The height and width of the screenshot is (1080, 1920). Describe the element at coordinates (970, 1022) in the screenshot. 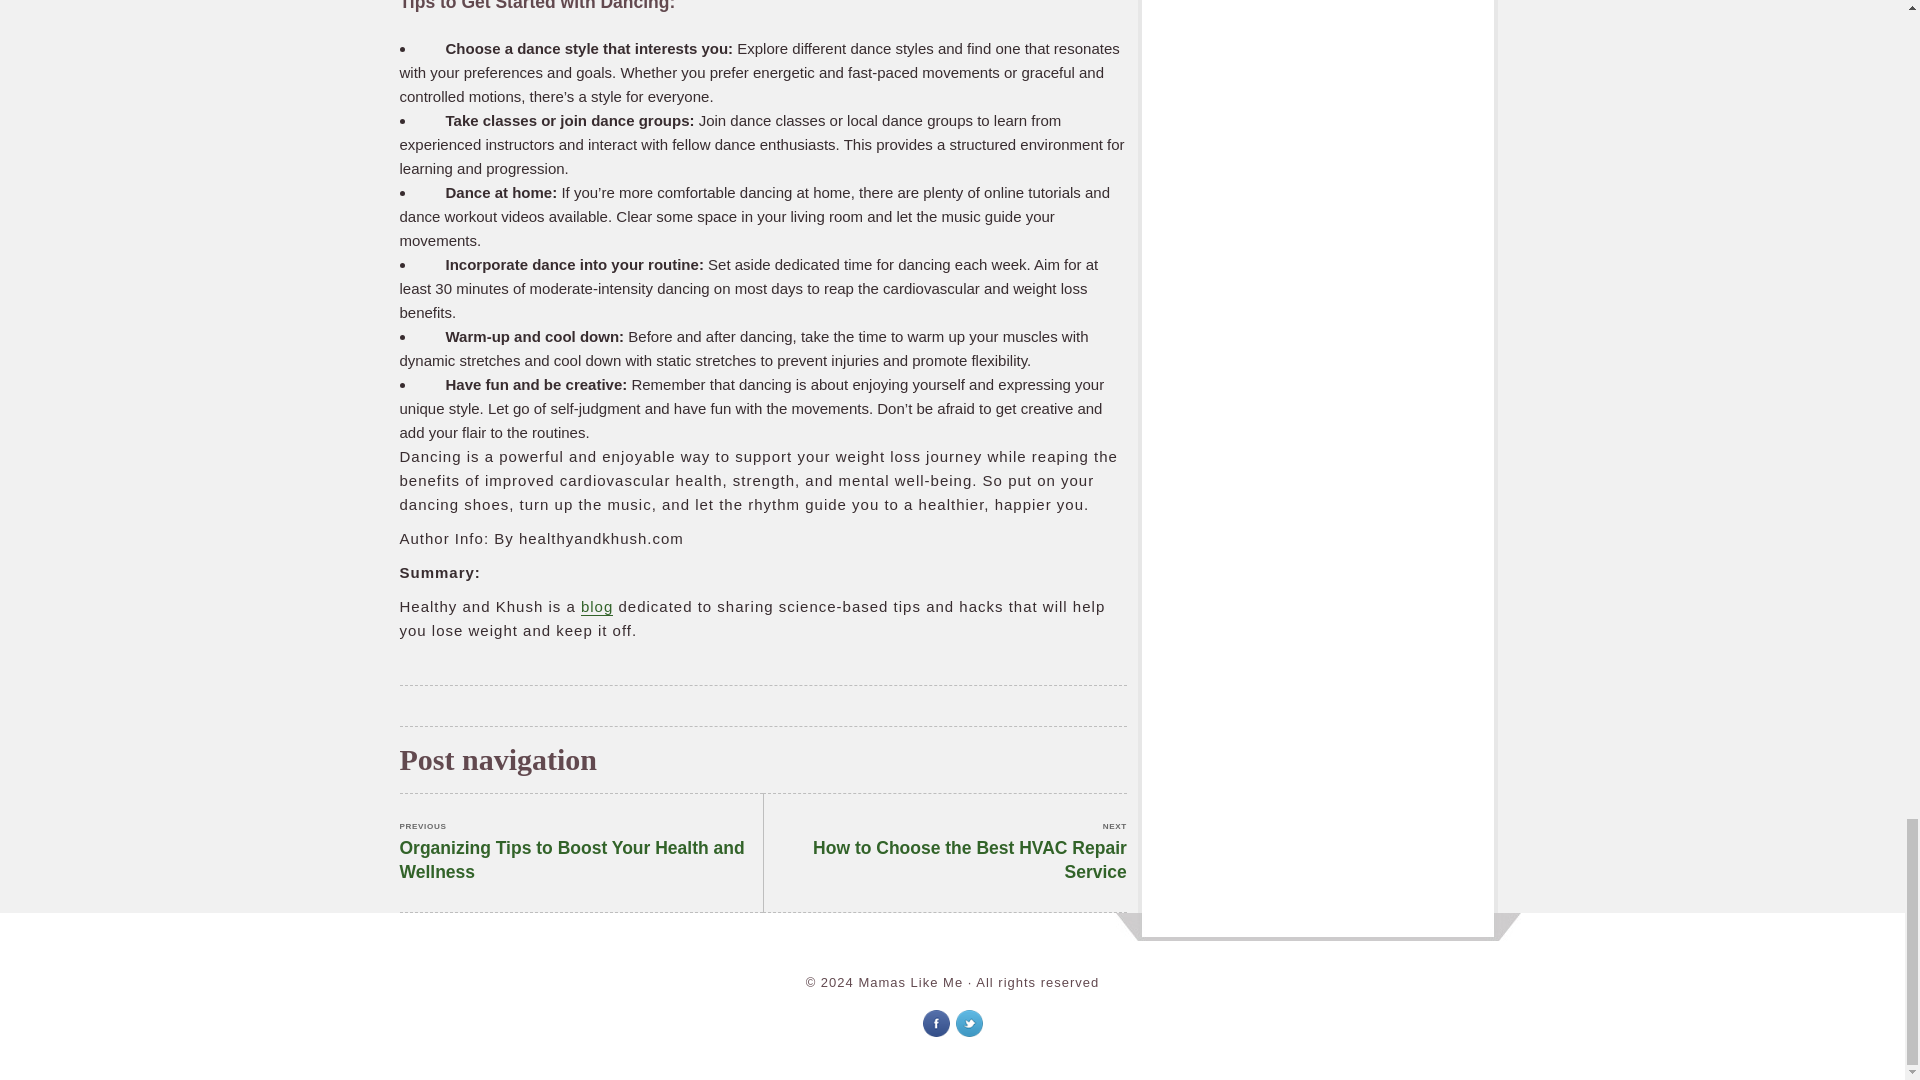

I see `Twitter` at that location.